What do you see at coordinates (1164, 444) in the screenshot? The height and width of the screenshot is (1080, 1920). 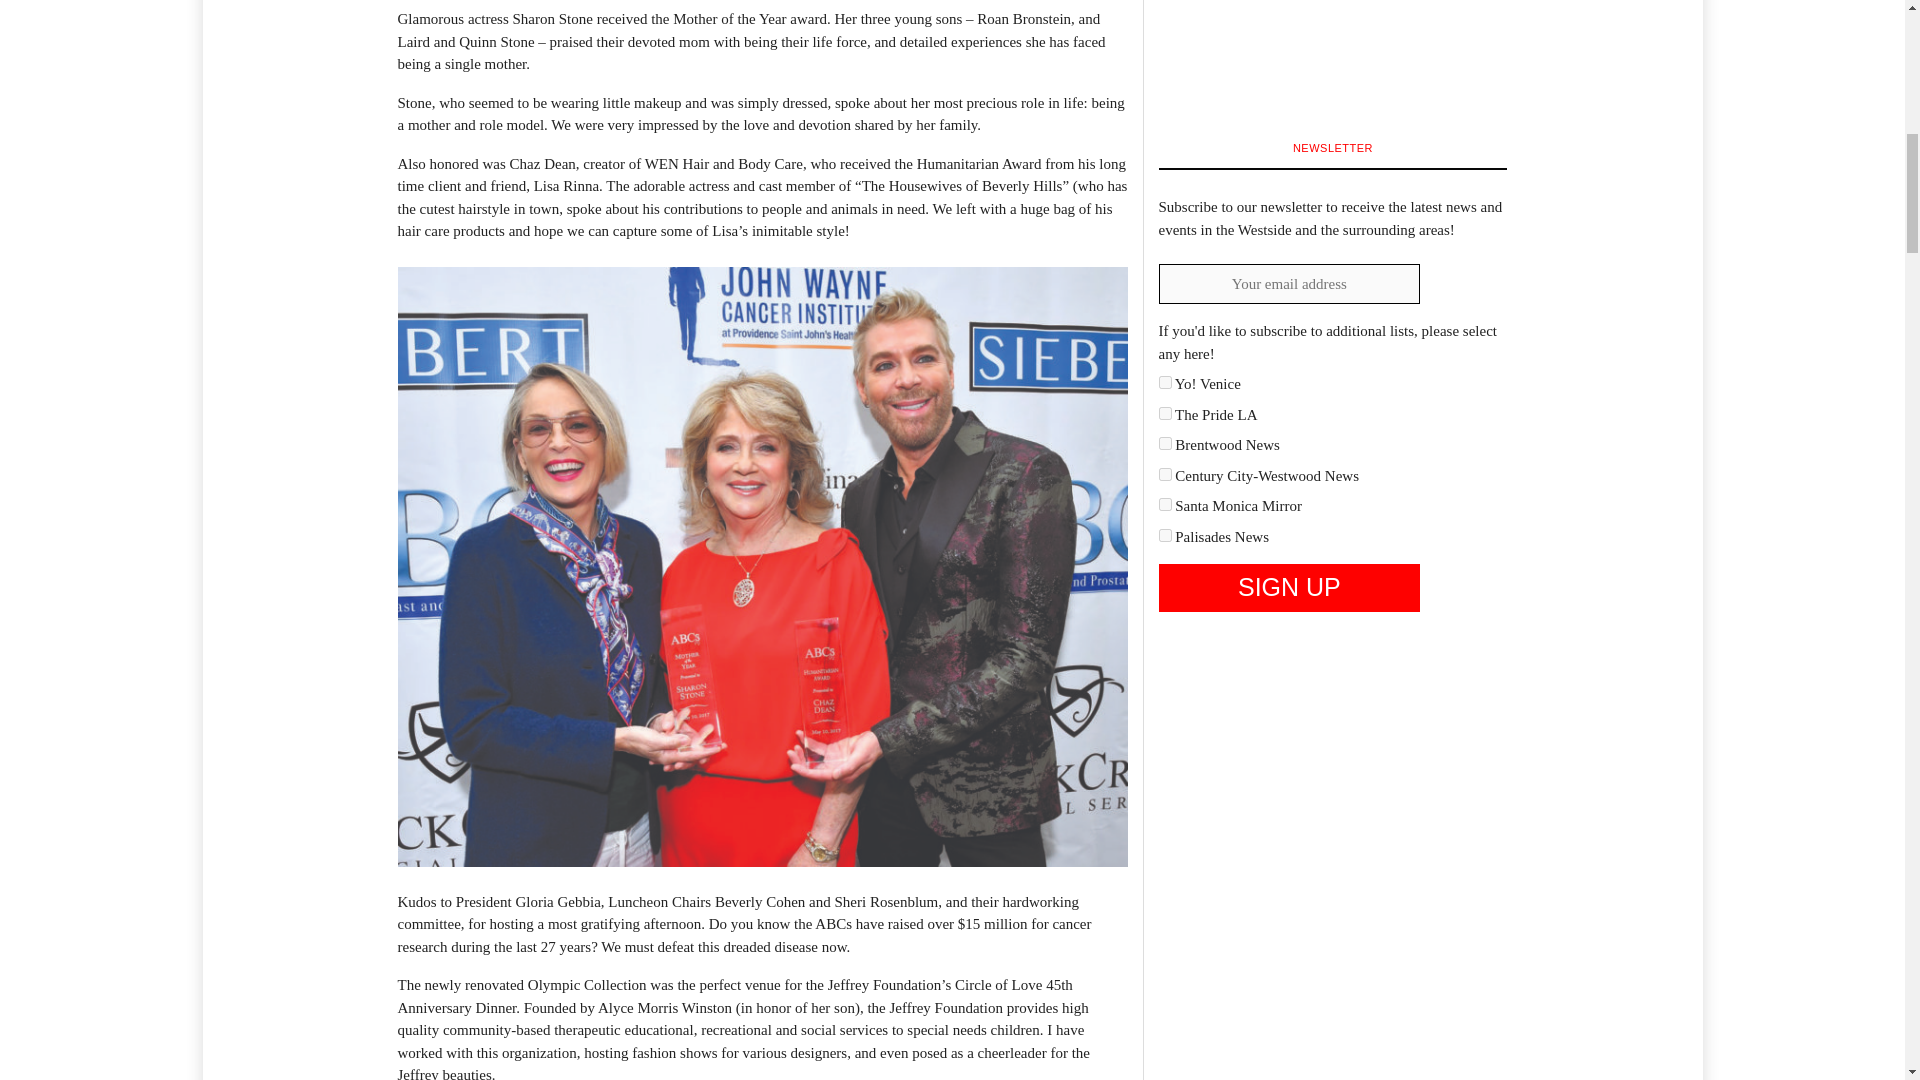 I see `382281a661` at bounding box center [1164, 444].